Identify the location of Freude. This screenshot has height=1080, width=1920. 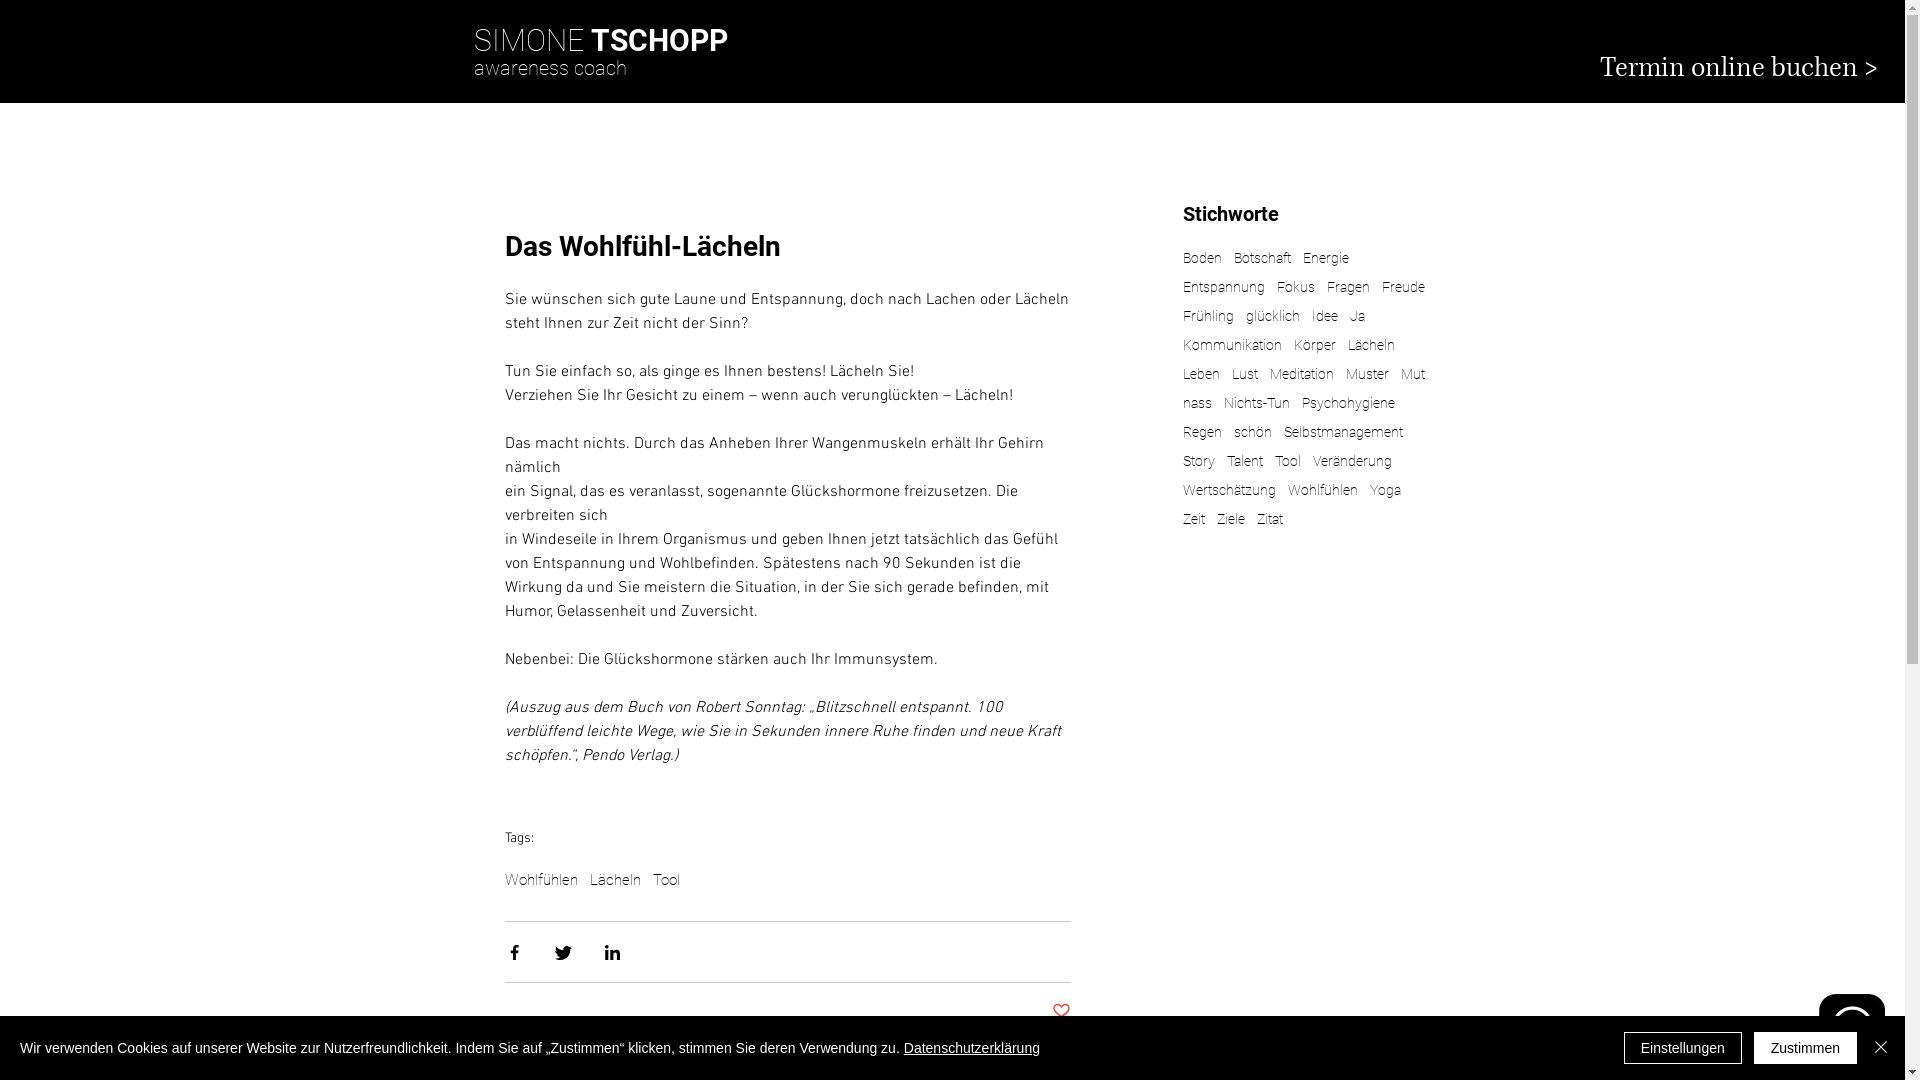
(1404, 288).